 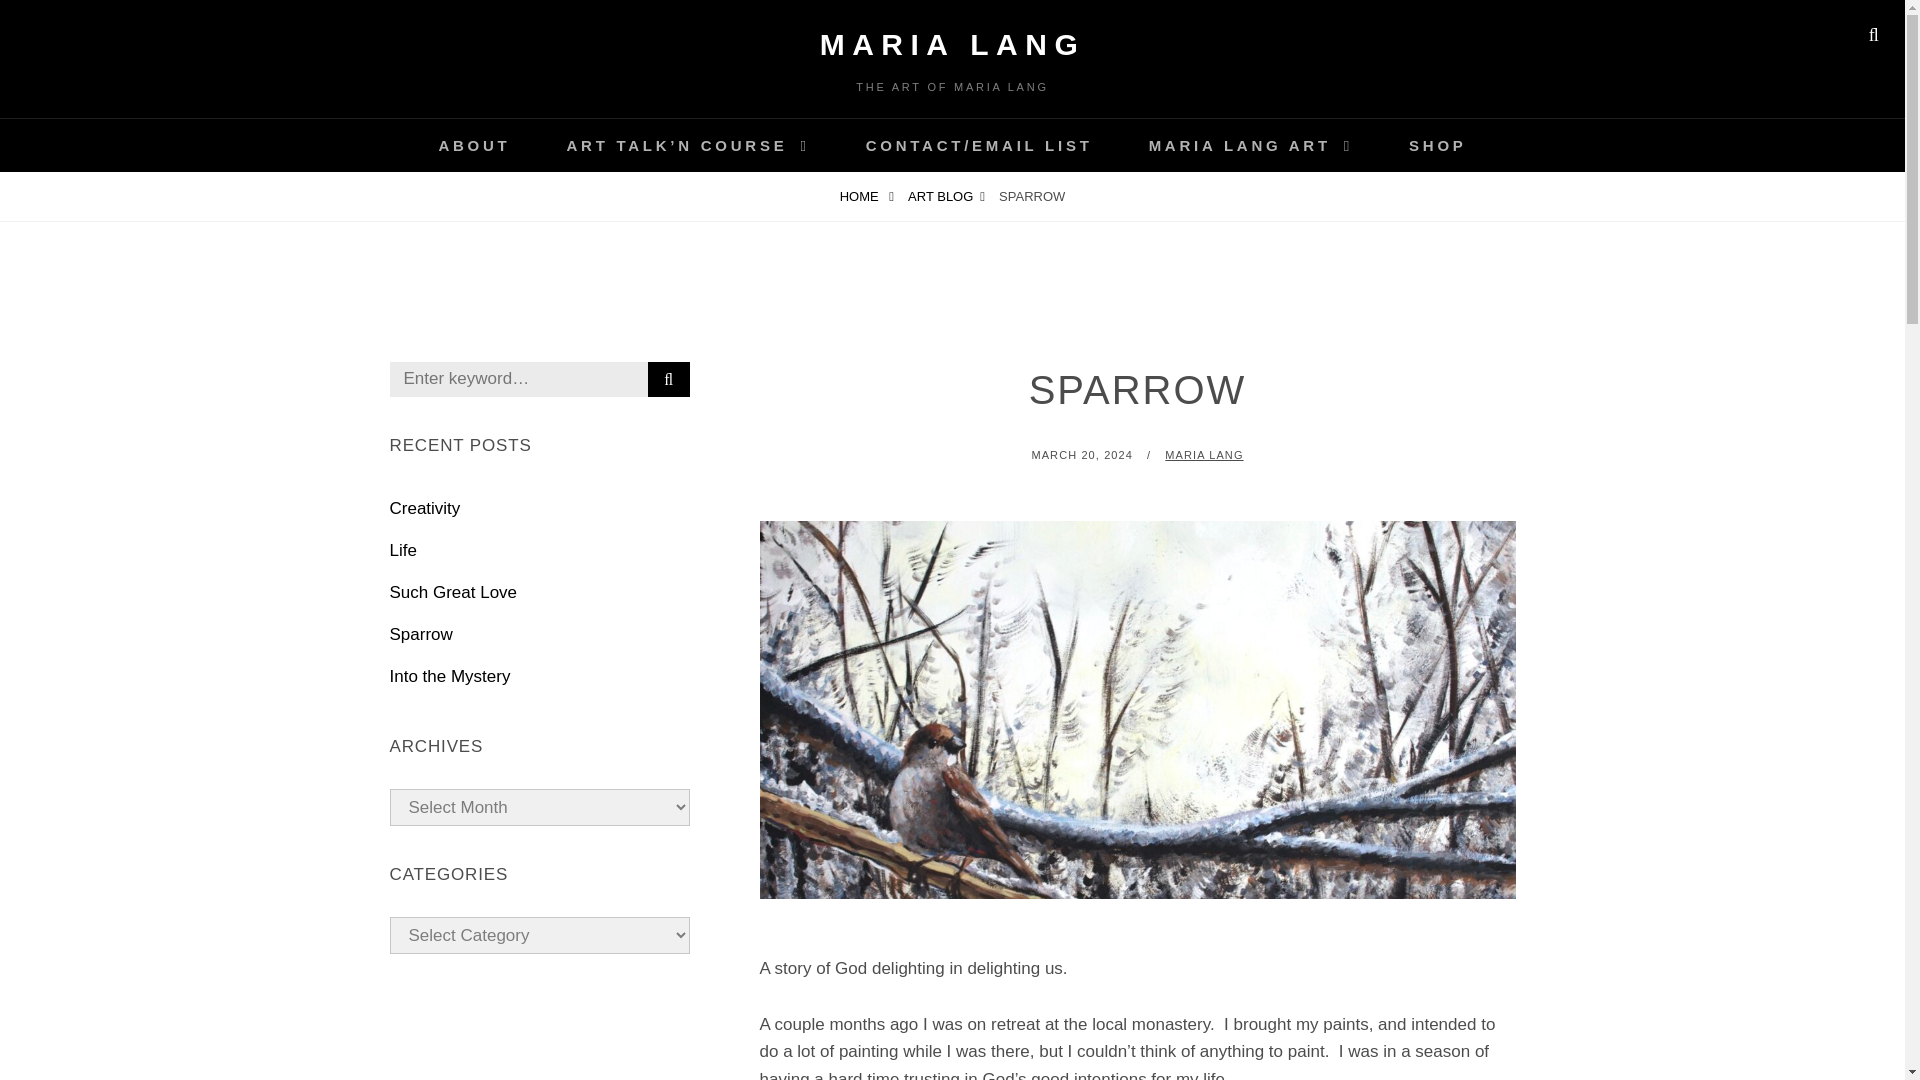 I want to click on Sparrow, so click(x=421, y=634).